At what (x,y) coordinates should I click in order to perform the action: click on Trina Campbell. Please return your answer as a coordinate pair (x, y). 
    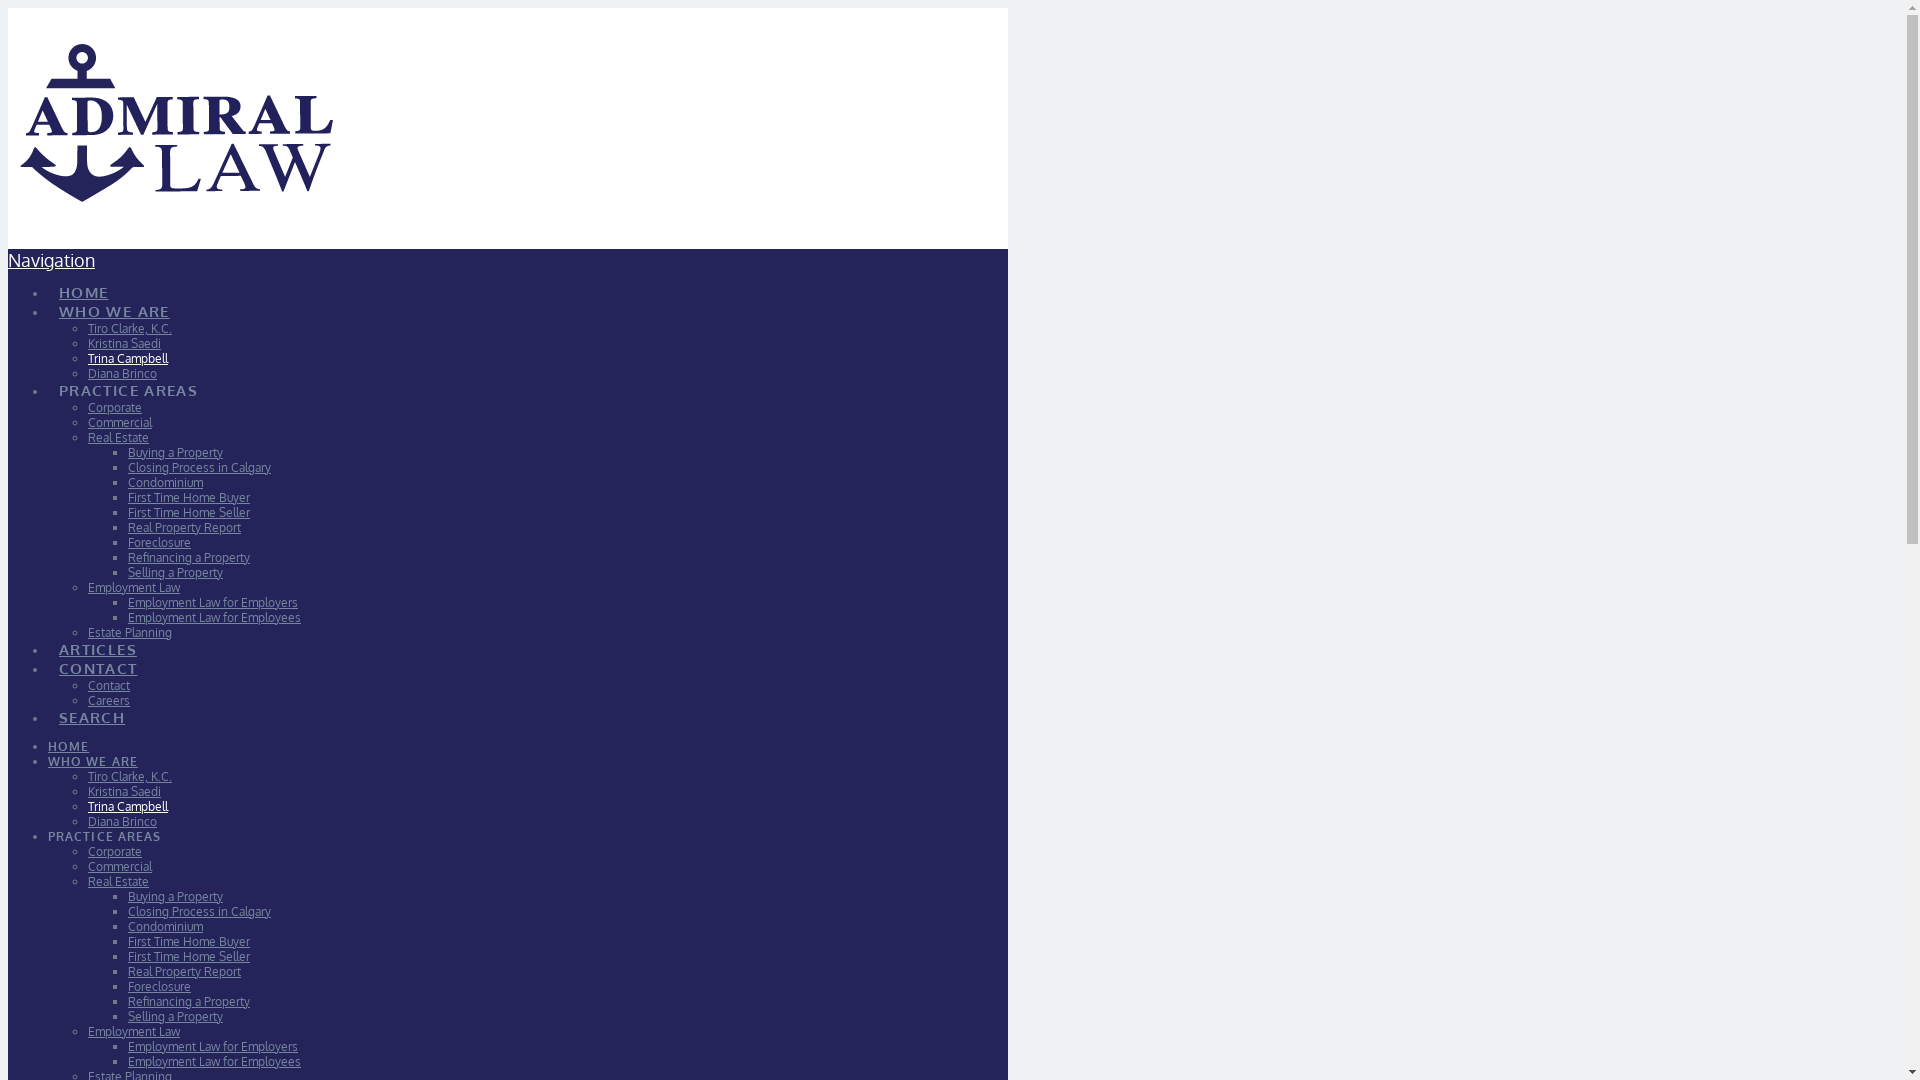
    Looking at the image, I should click on (128, 358).